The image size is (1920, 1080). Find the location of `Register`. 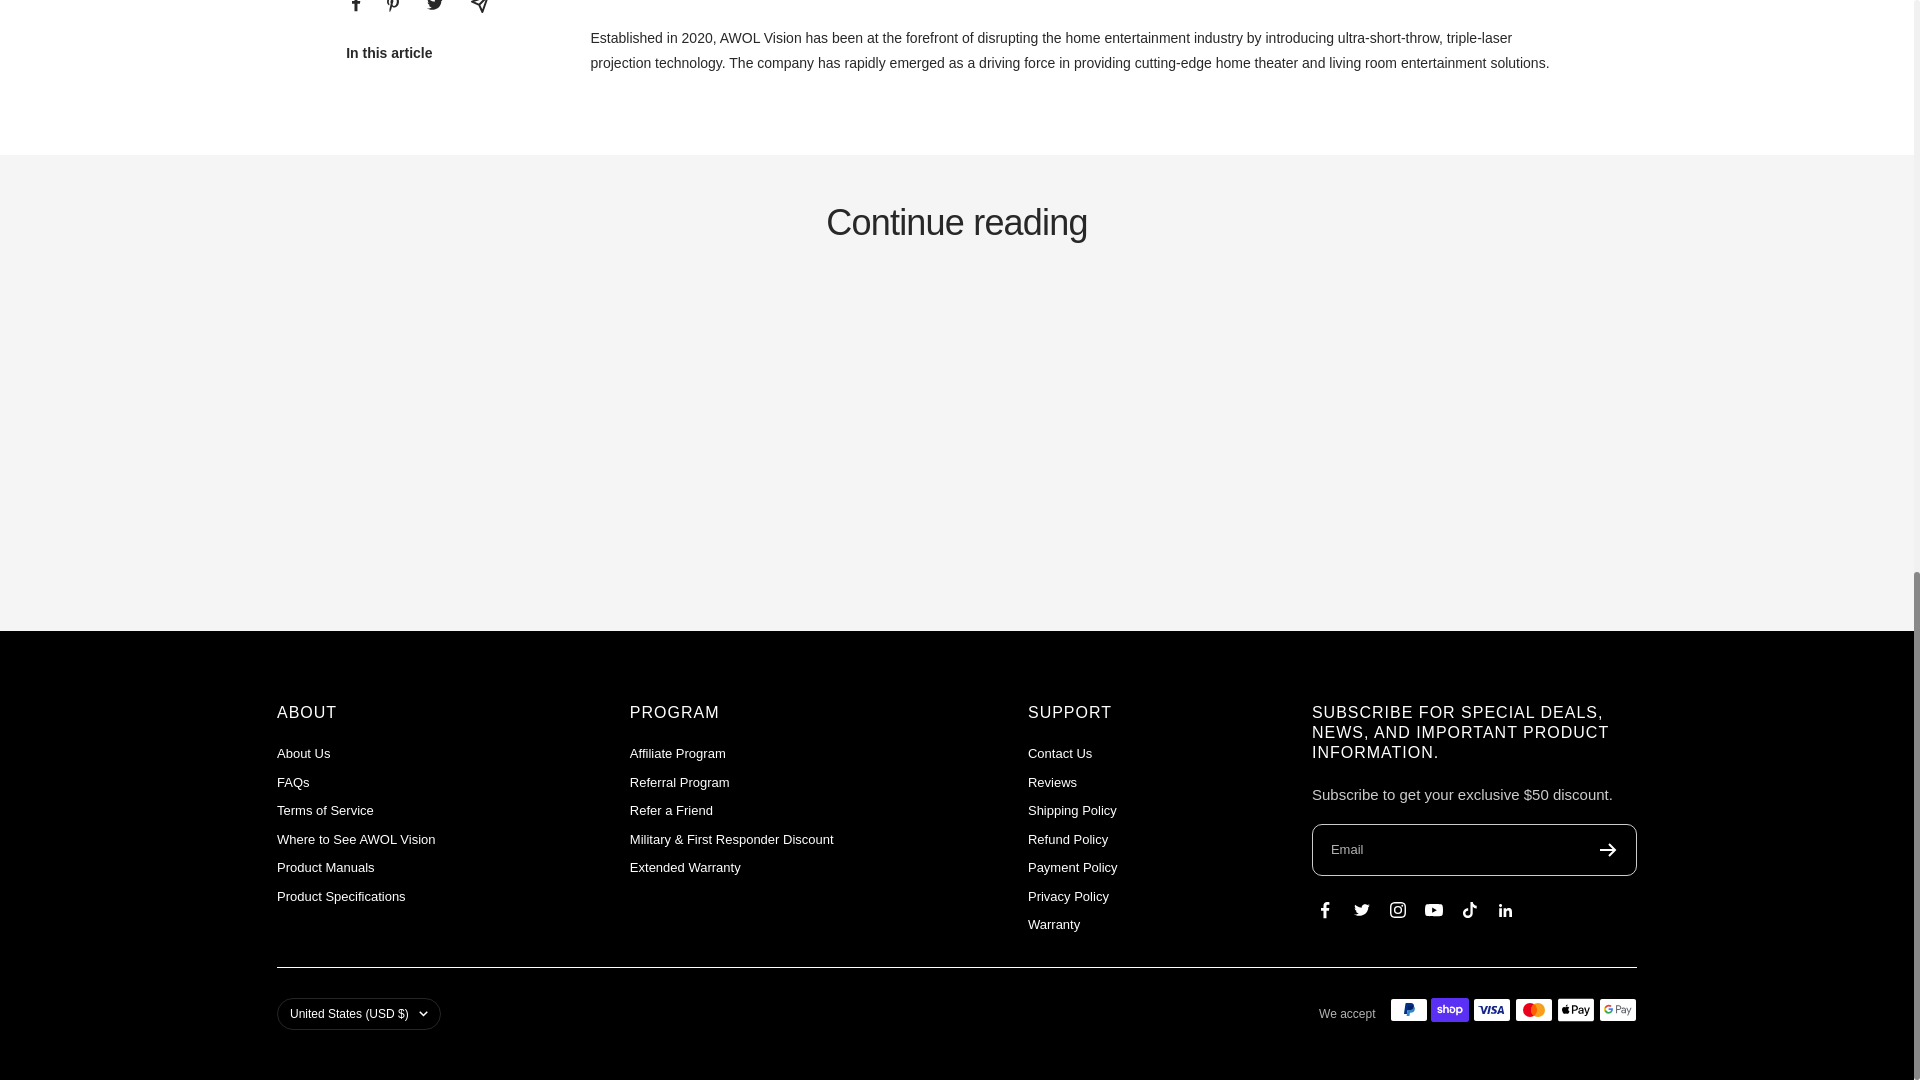

Register is located at coordinates (1608, 850).